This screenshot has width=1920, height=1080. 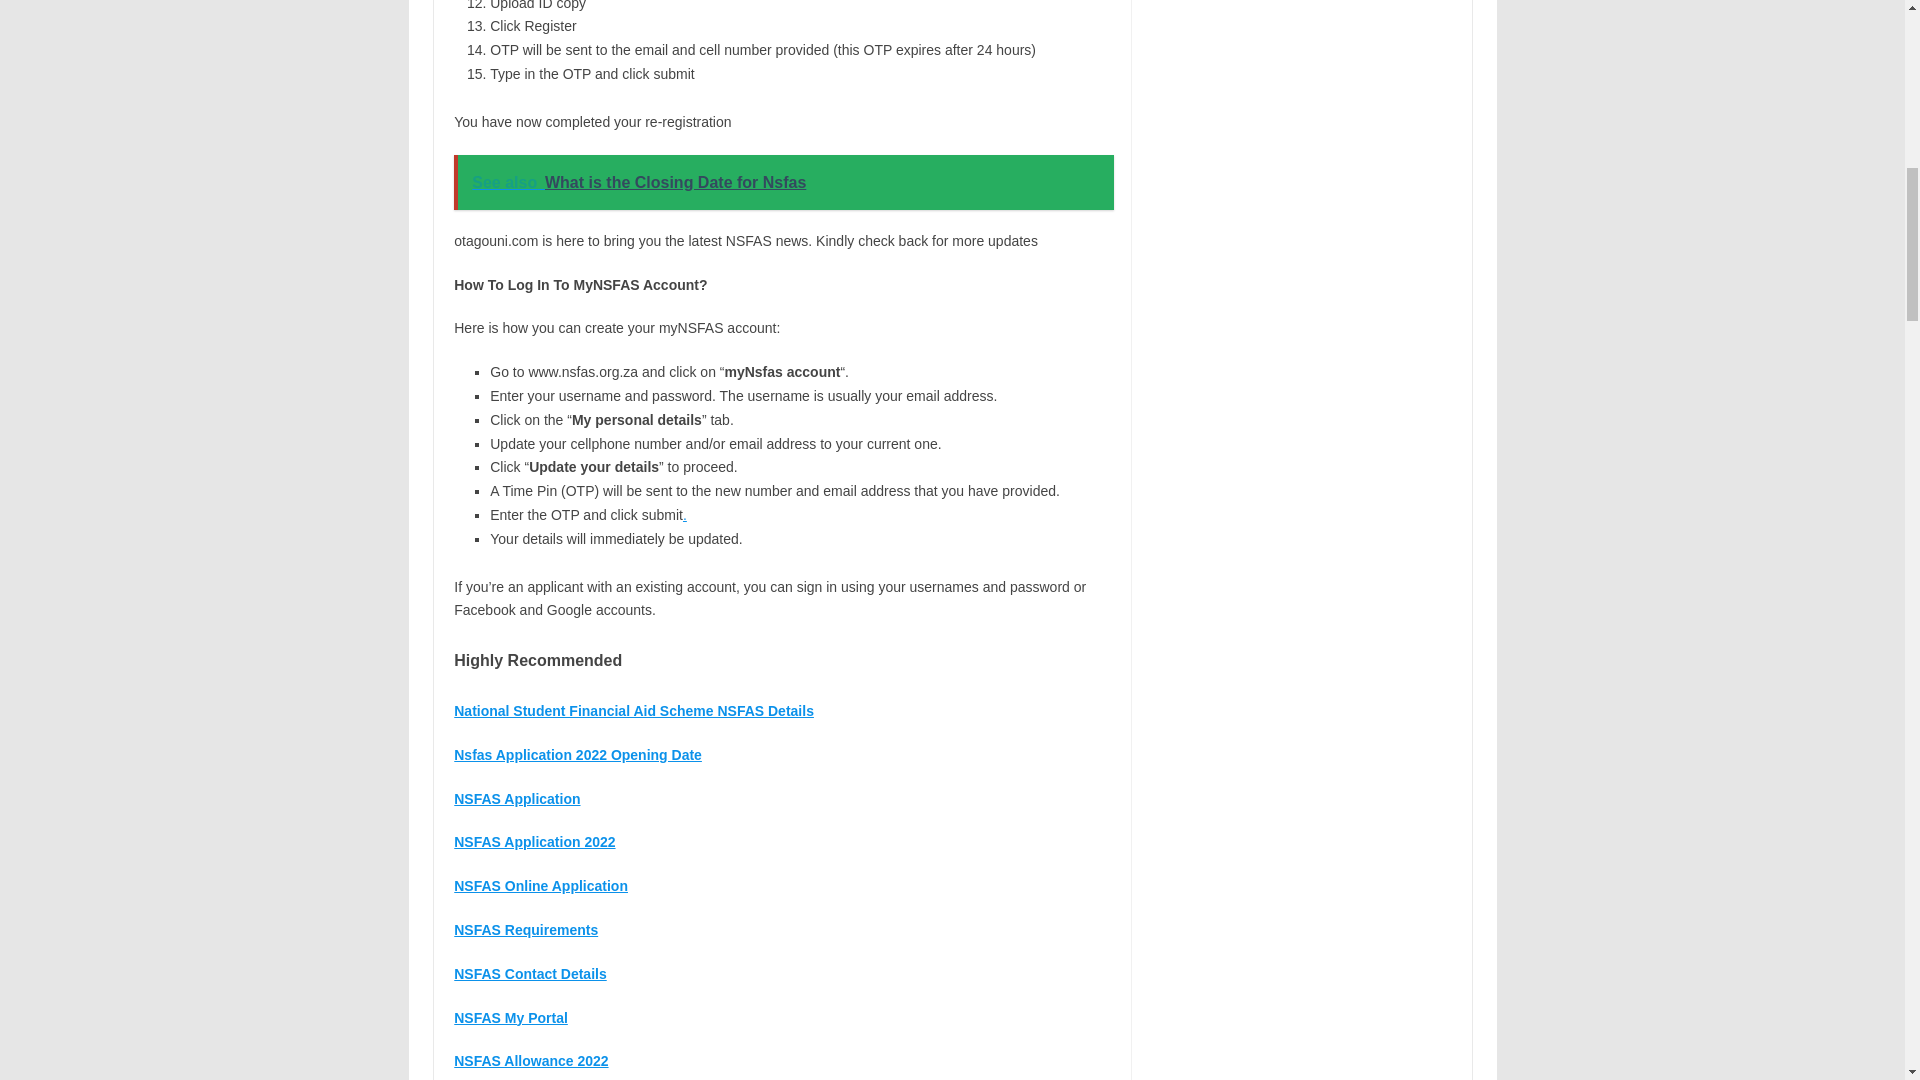 I want to click on NSFAS Requirements, so click(x=525, y=930).